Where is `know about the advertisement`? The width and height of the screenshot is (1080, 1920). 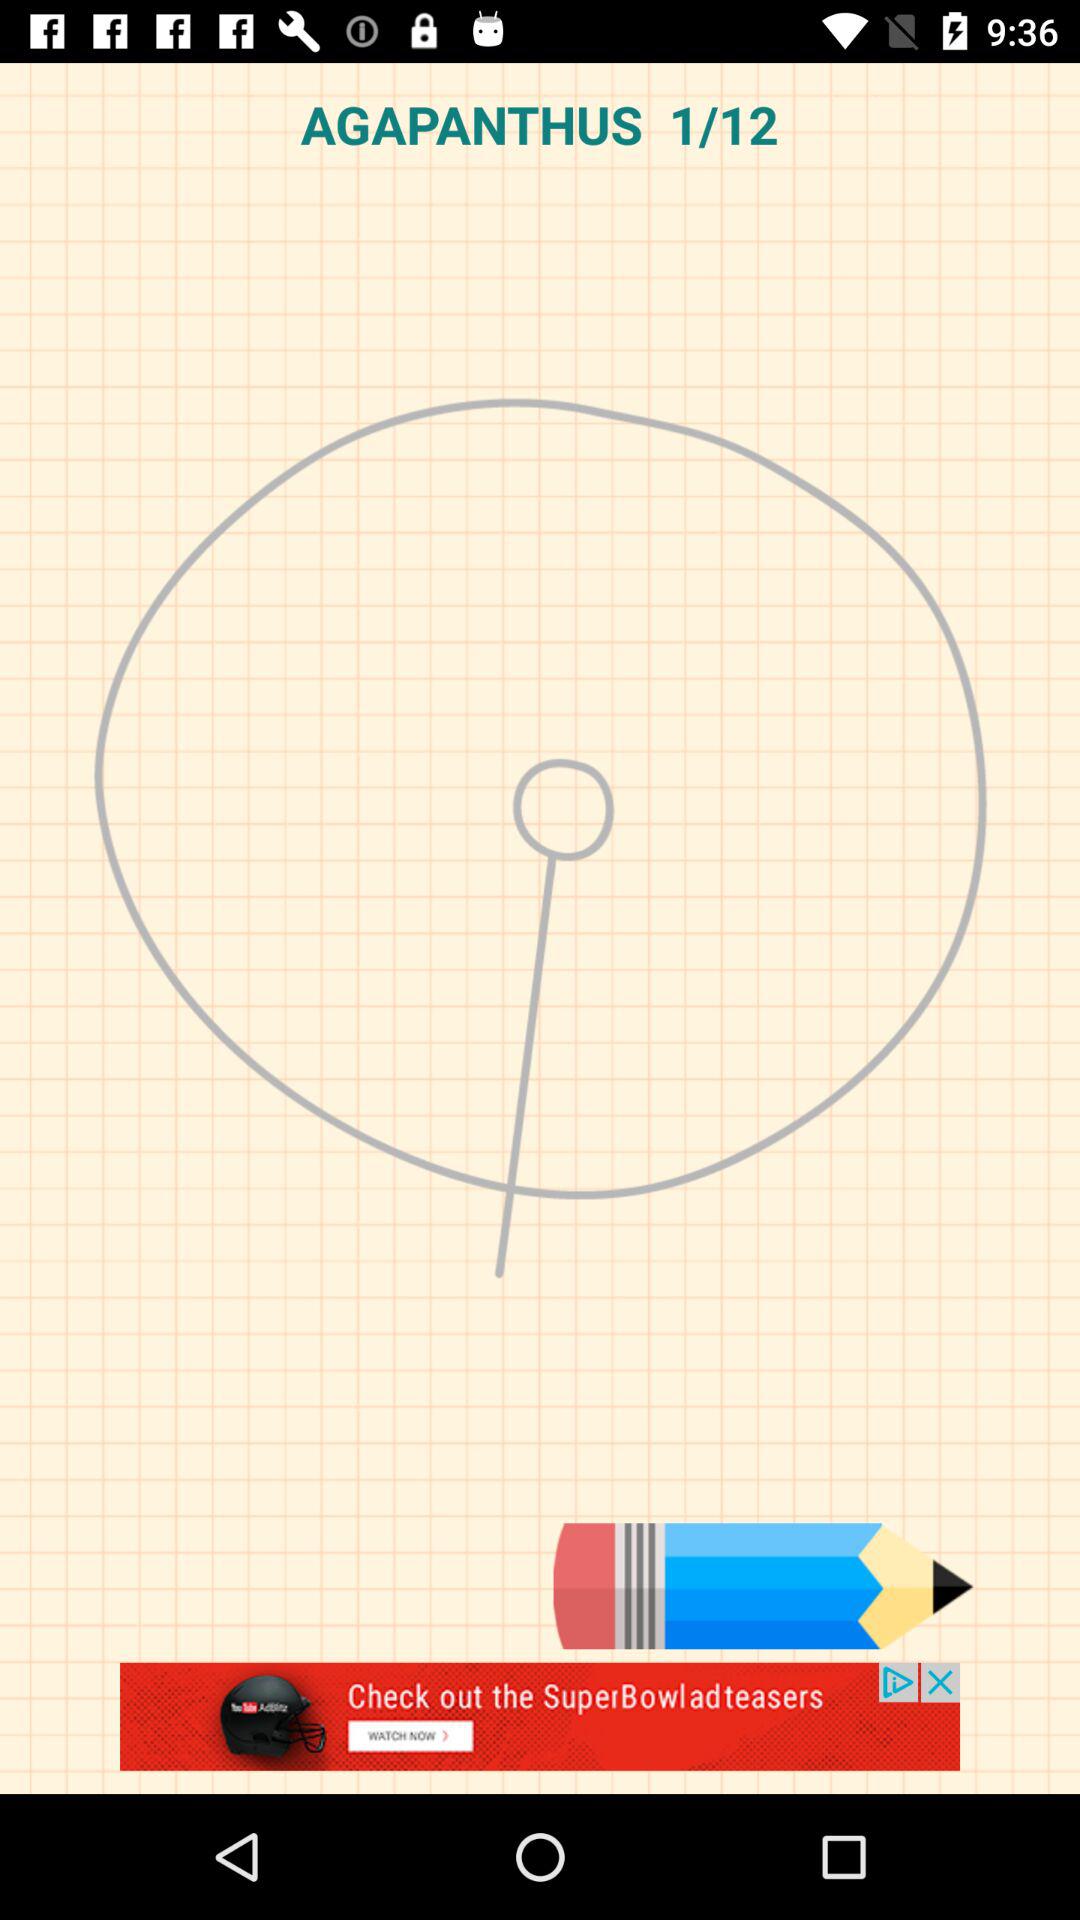
know about the advertisement is located at coordinates (540, 1728).